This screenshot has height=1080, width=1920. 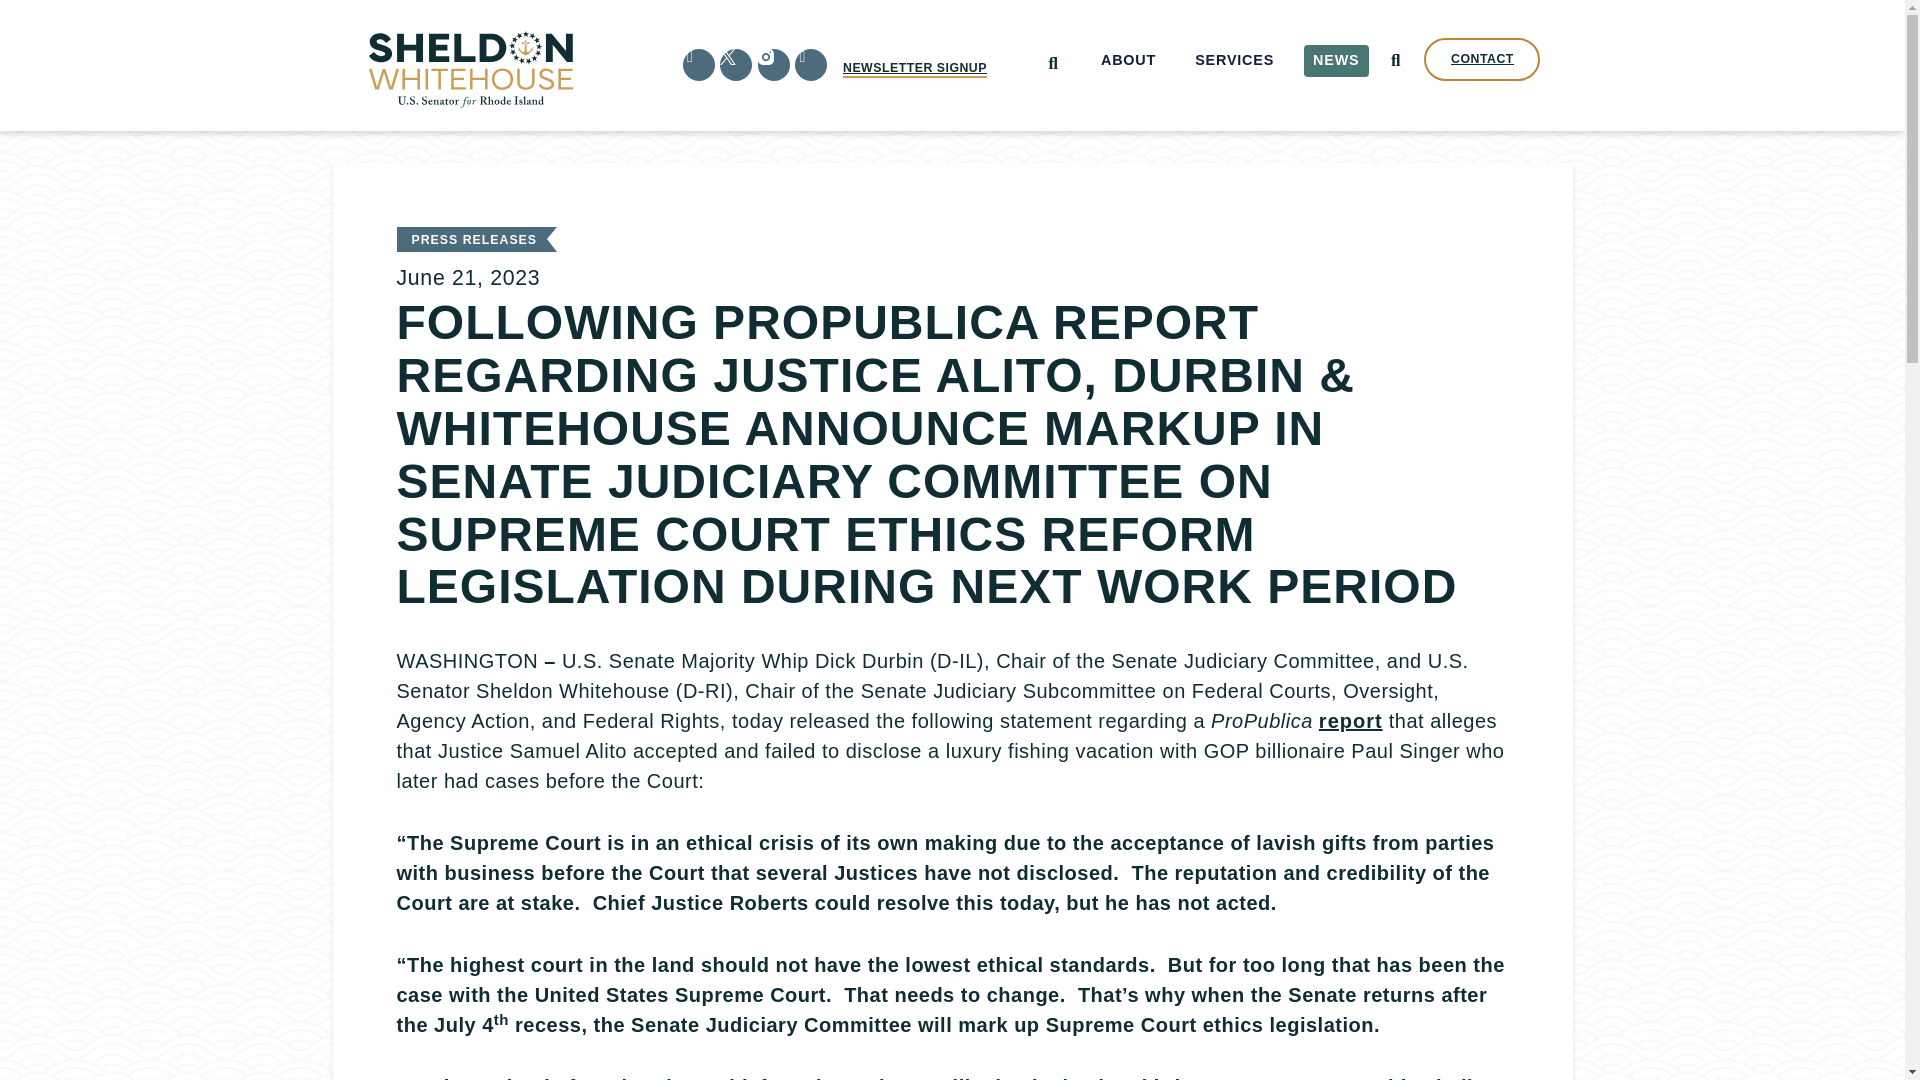 What do you see at coordinates (914, 68) in the screenshot?
I see `NEWSLETTER SIGNUP` at bounding box center [914, 68].